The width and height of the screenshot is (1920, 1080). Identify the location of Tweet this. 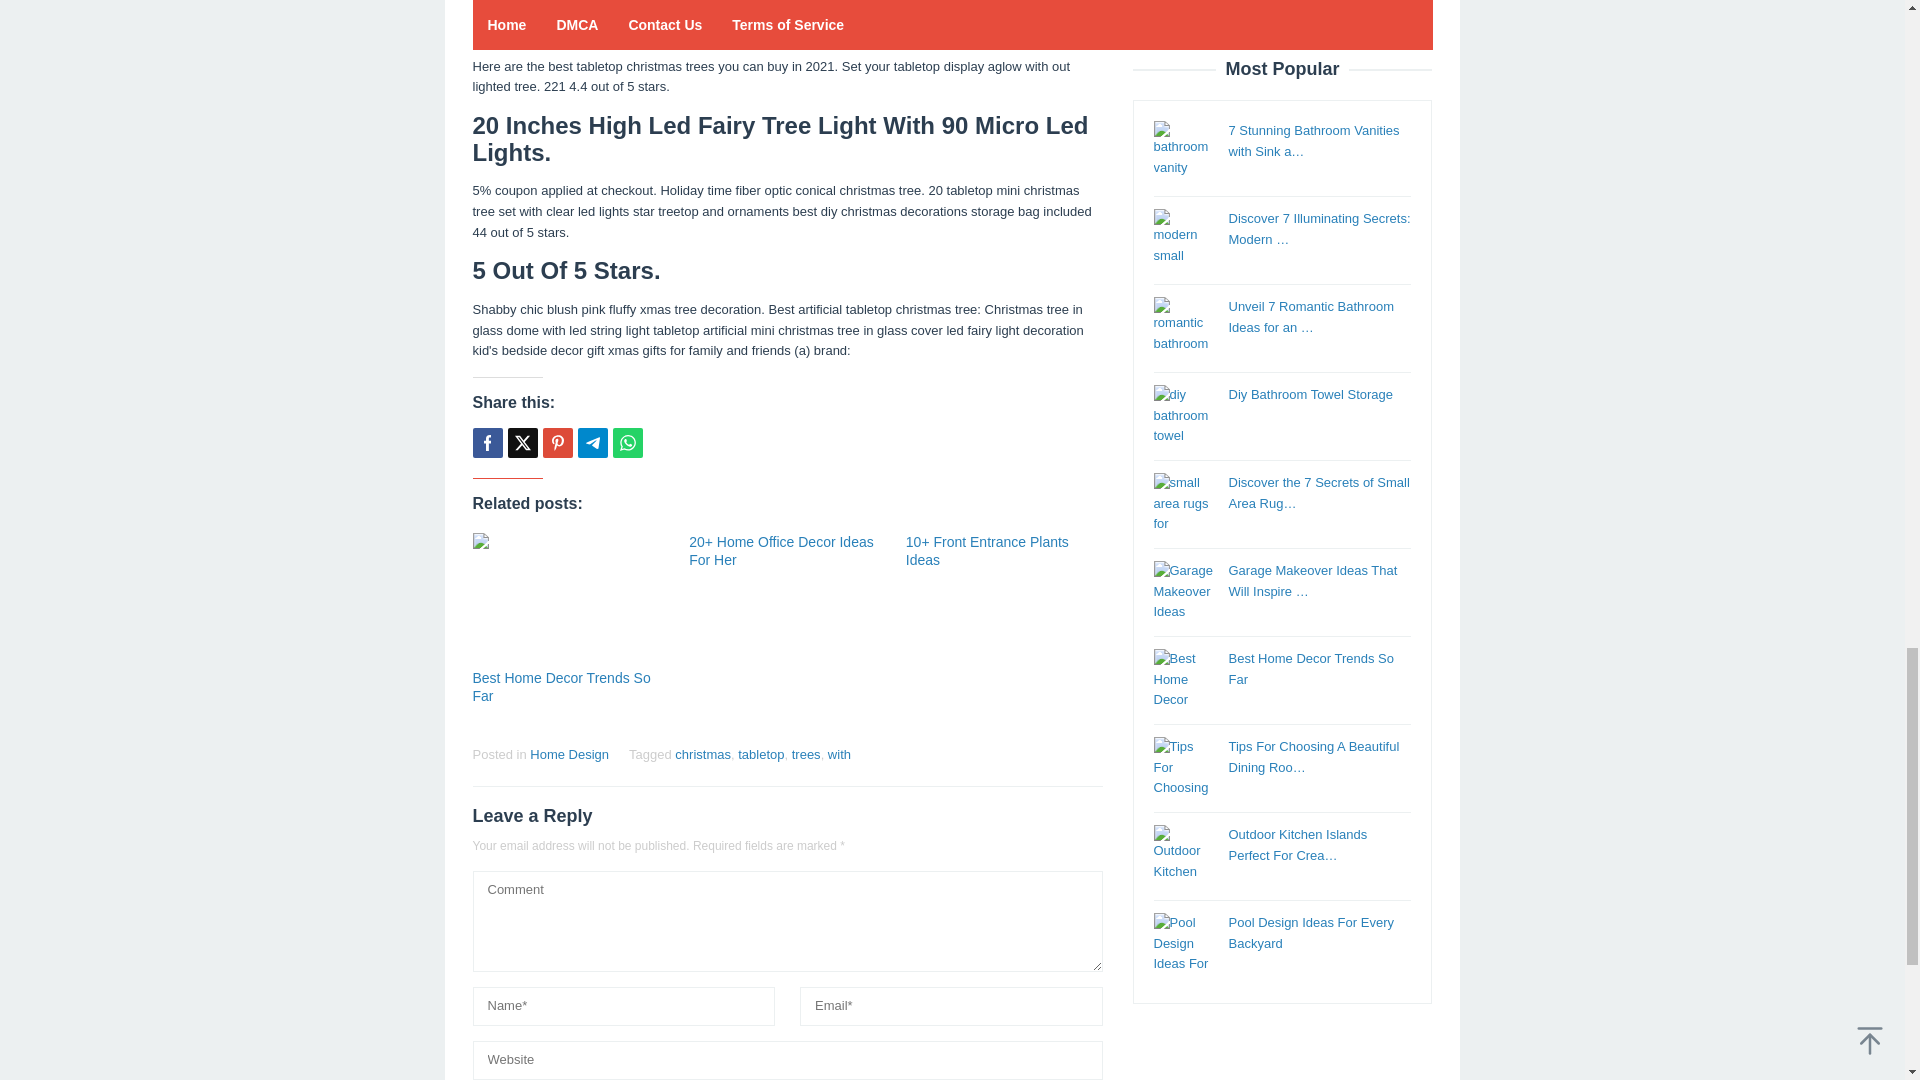
(522, 442).